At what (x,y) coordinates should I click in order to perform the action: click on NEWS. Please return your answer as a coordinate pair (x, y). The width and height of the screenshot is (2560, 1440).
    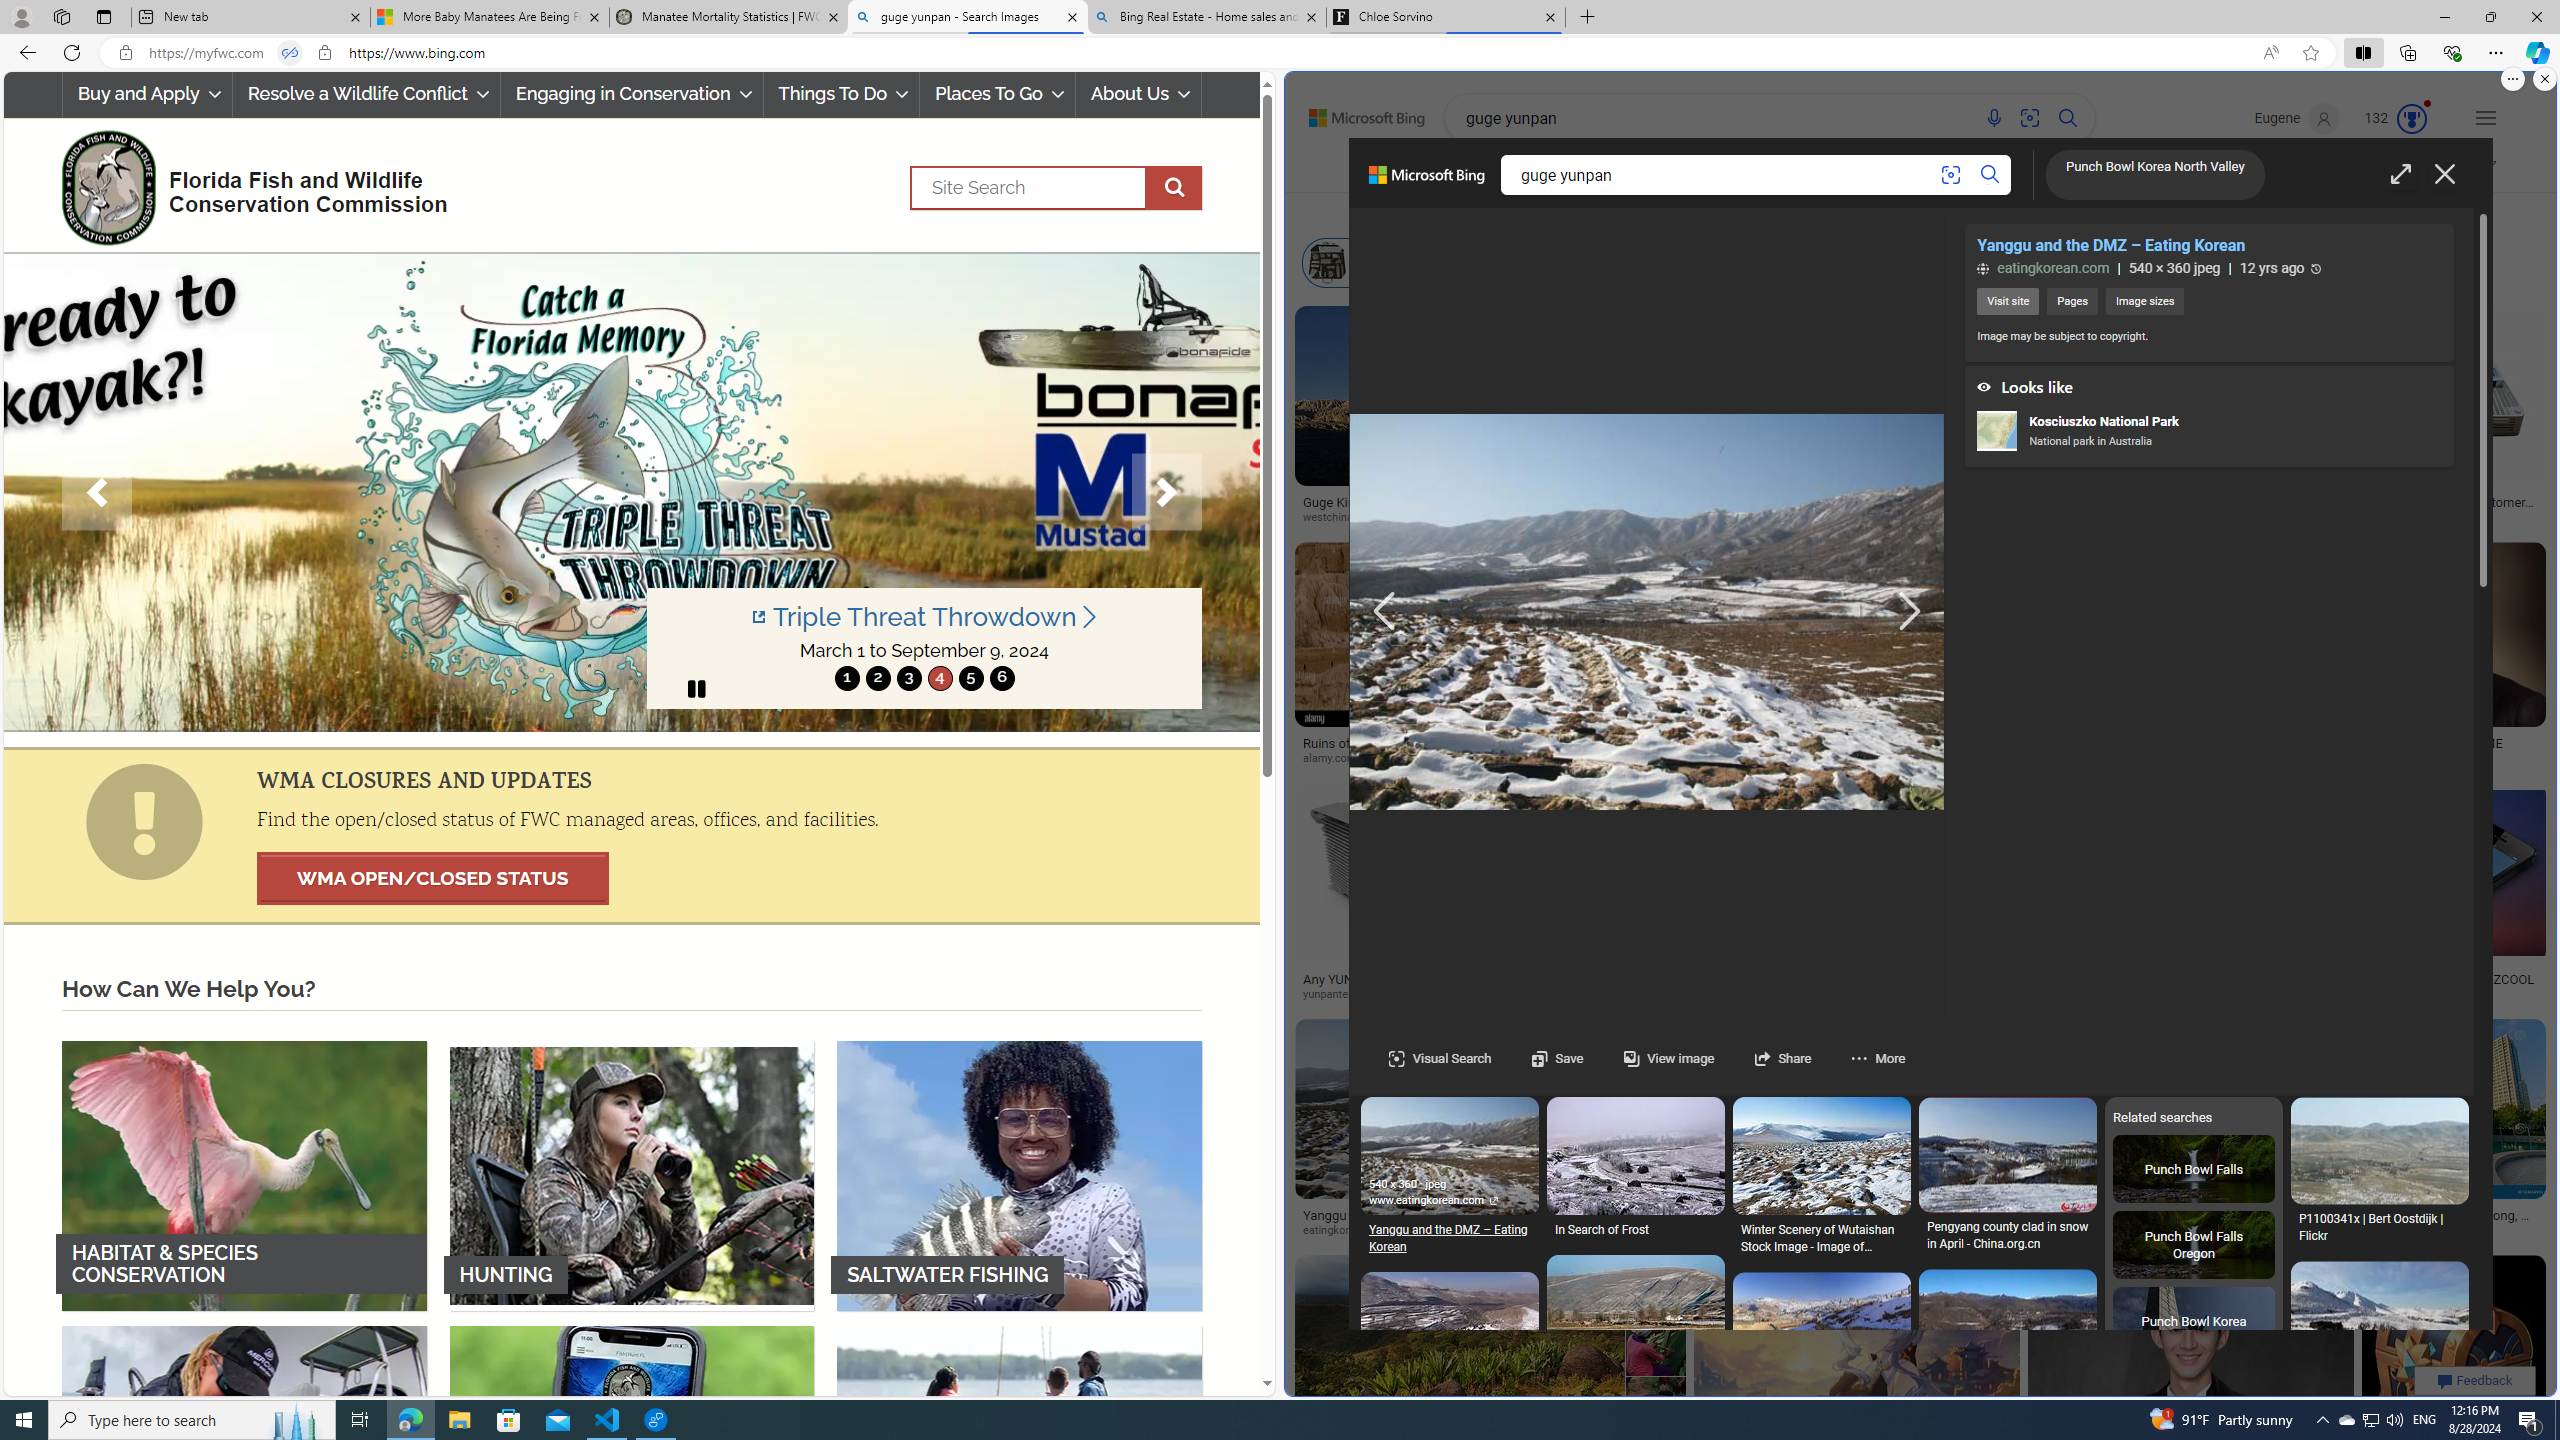
    Looking at the image, I should click on (2081, 170).